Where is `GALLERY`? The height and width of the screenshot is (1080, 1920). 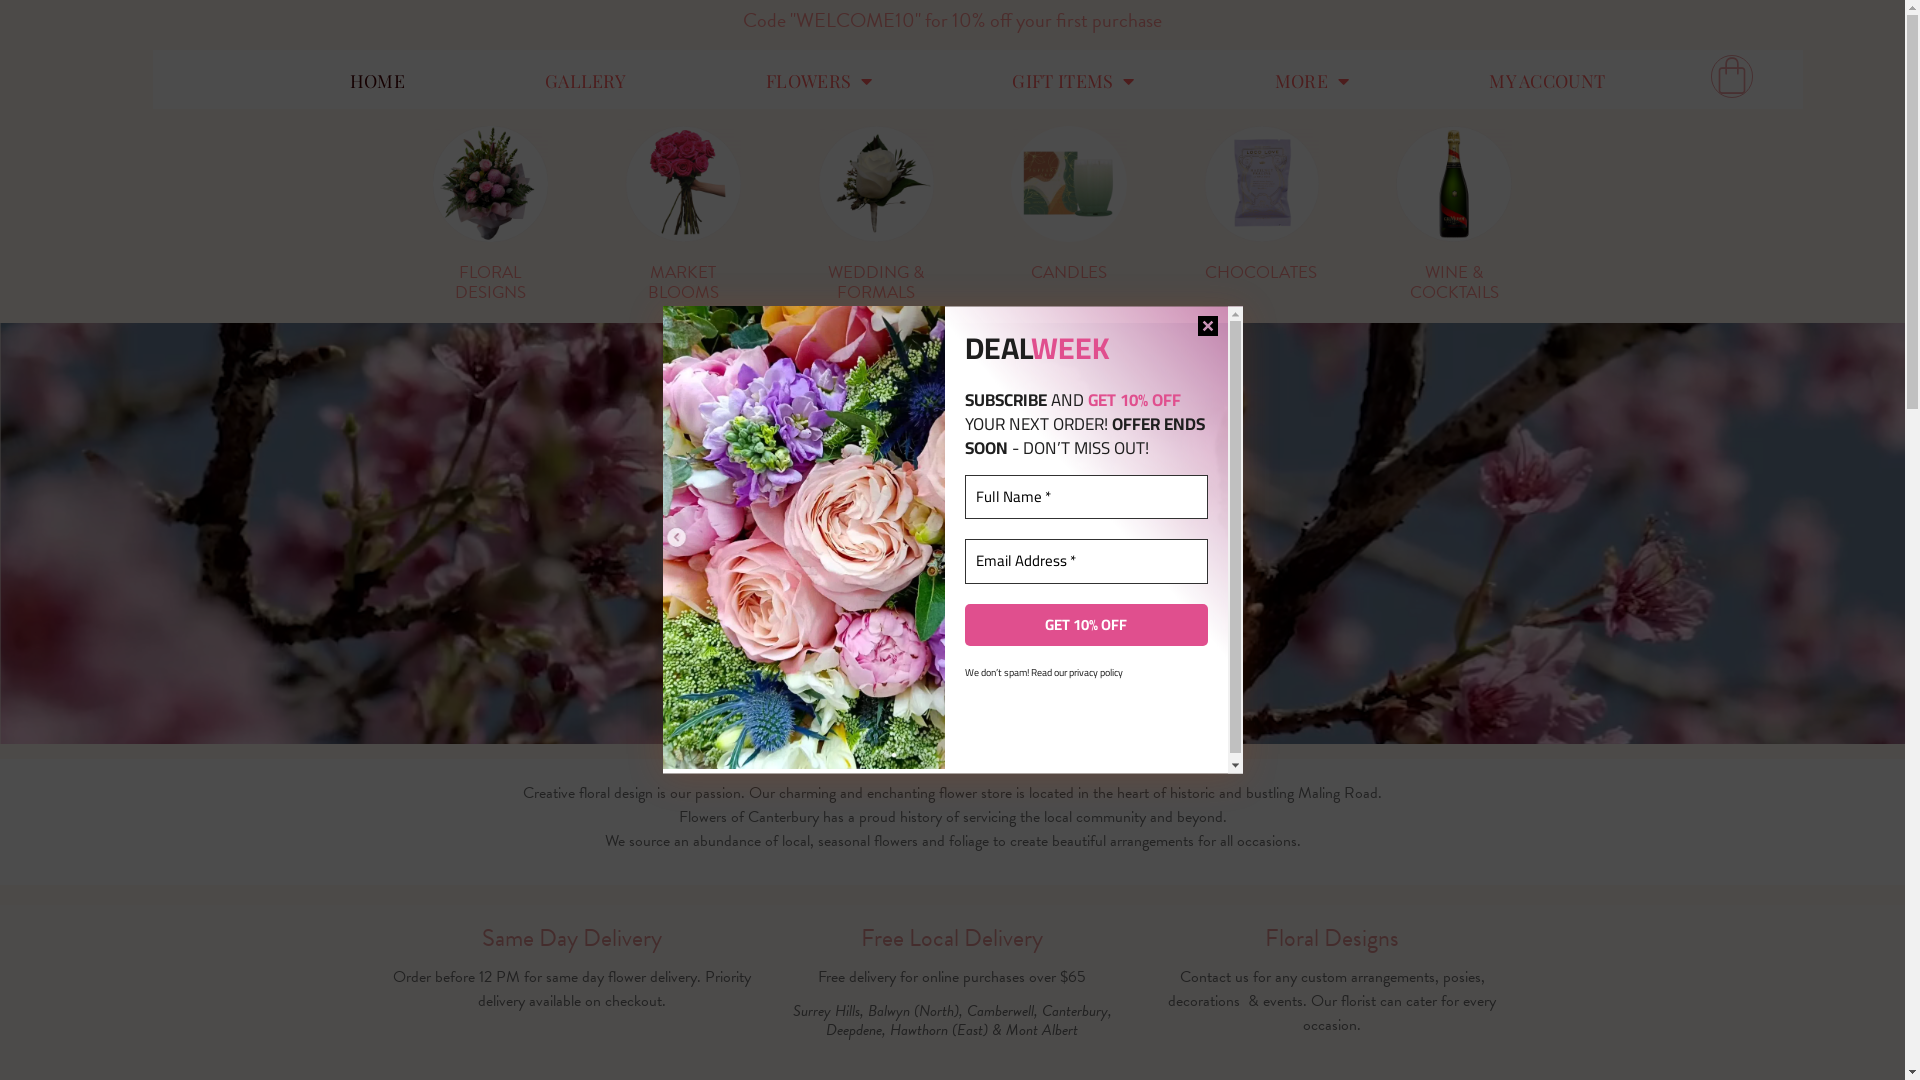
GALLERY is located at coordinates (586, 81).